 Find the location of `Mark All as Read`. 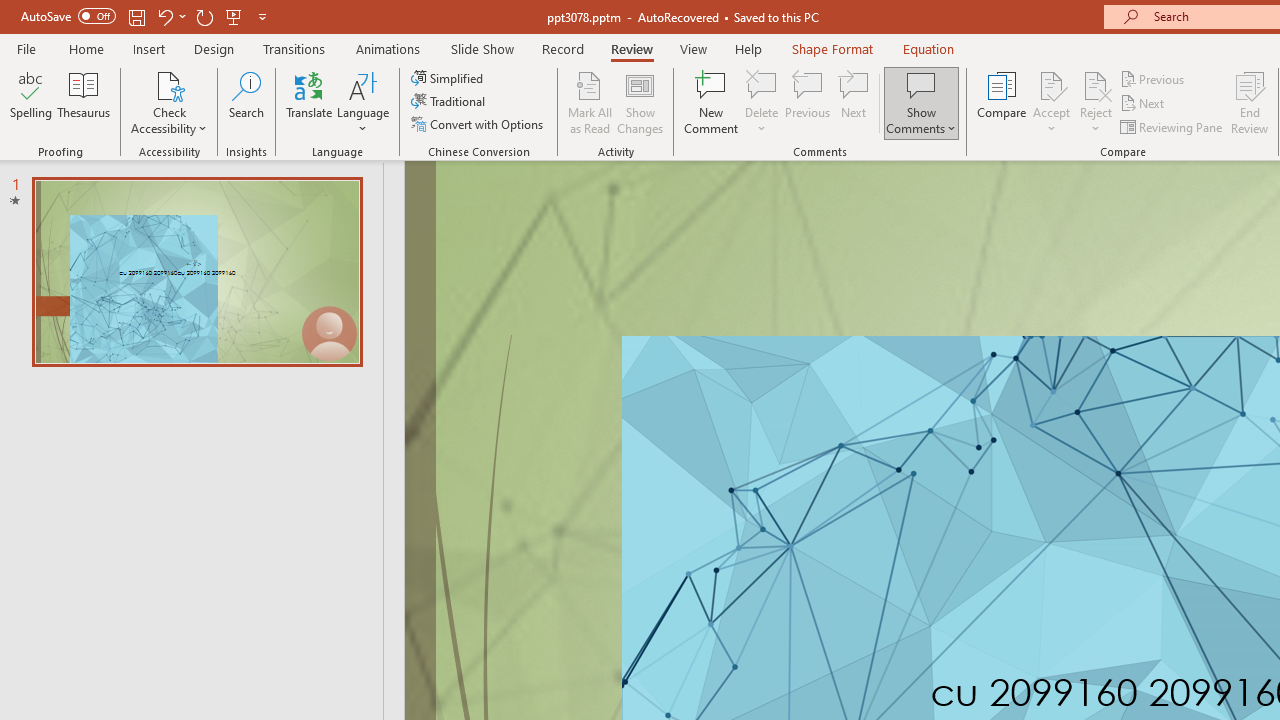

Mark All as Read is located at coordinates (590, 102).